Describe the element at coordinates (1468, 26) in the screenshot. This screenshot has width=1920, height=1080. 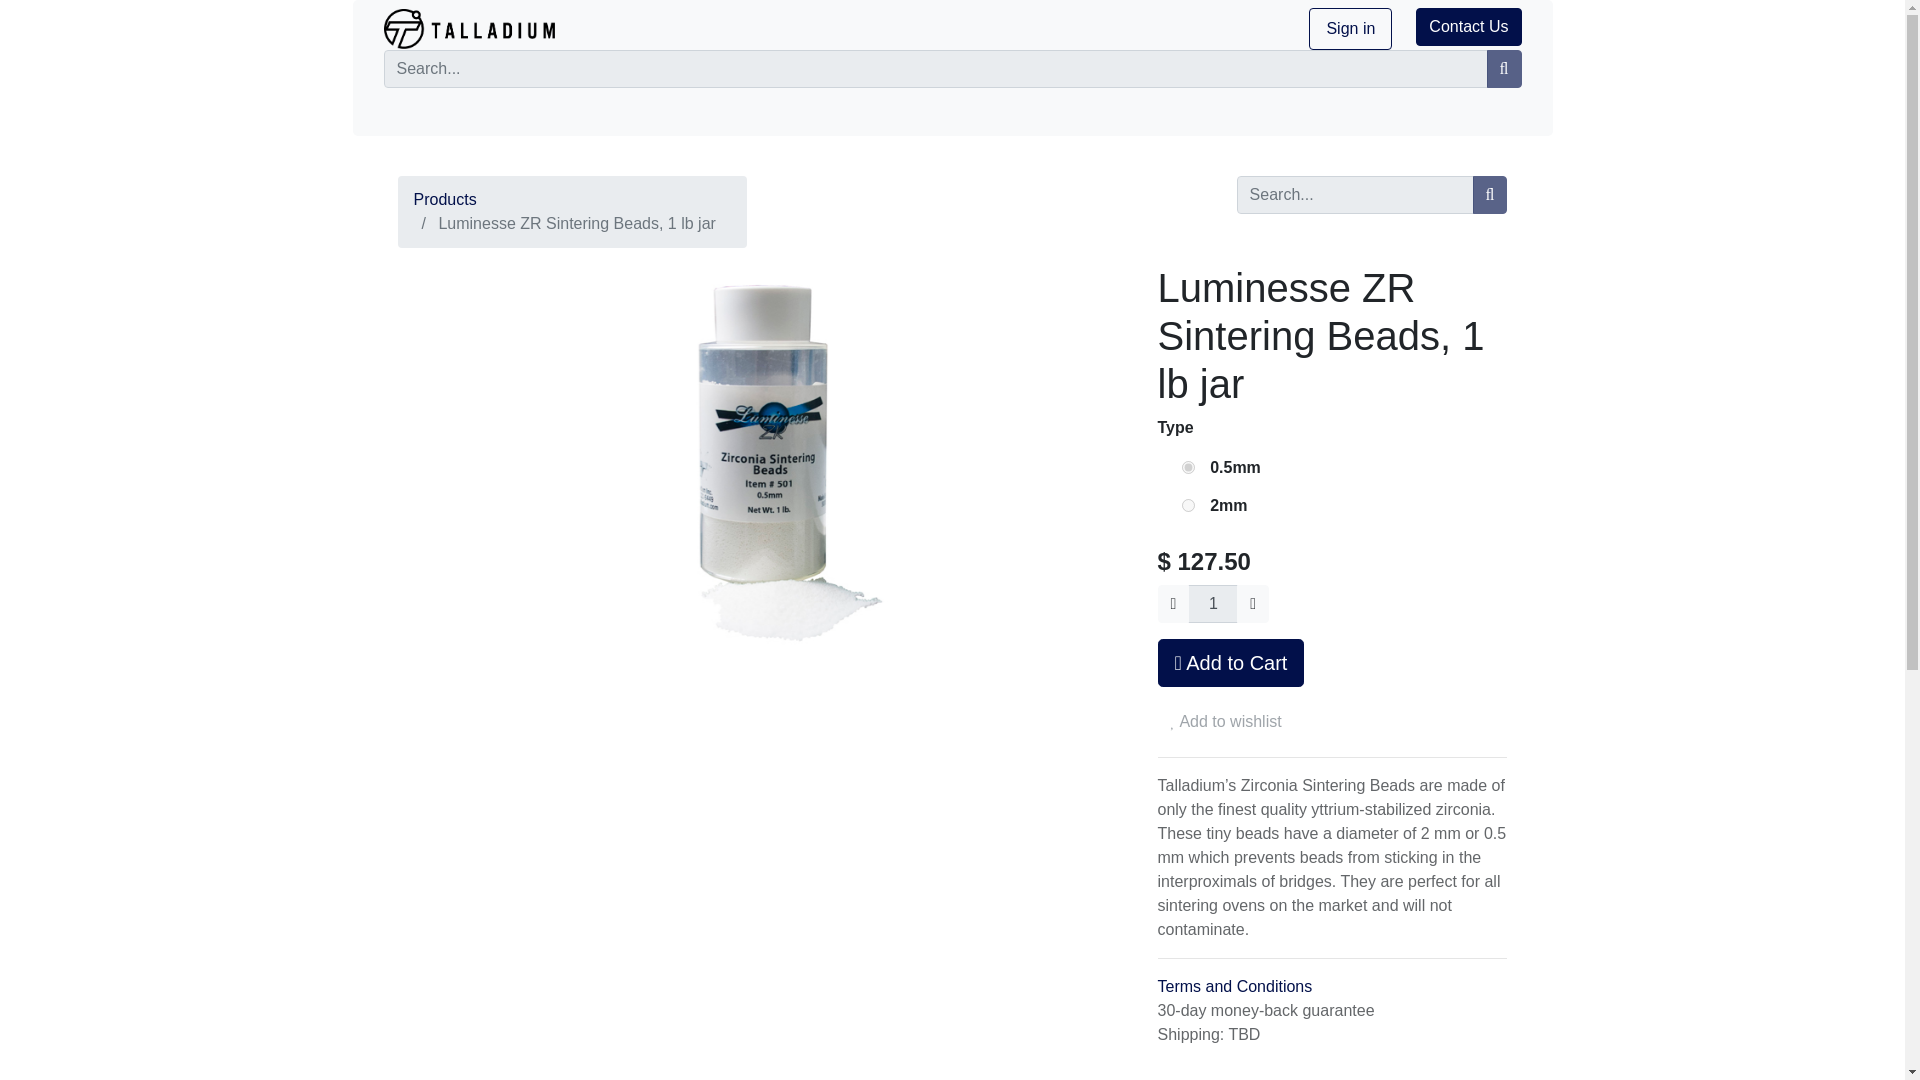
I see `Contact Us` at that location.